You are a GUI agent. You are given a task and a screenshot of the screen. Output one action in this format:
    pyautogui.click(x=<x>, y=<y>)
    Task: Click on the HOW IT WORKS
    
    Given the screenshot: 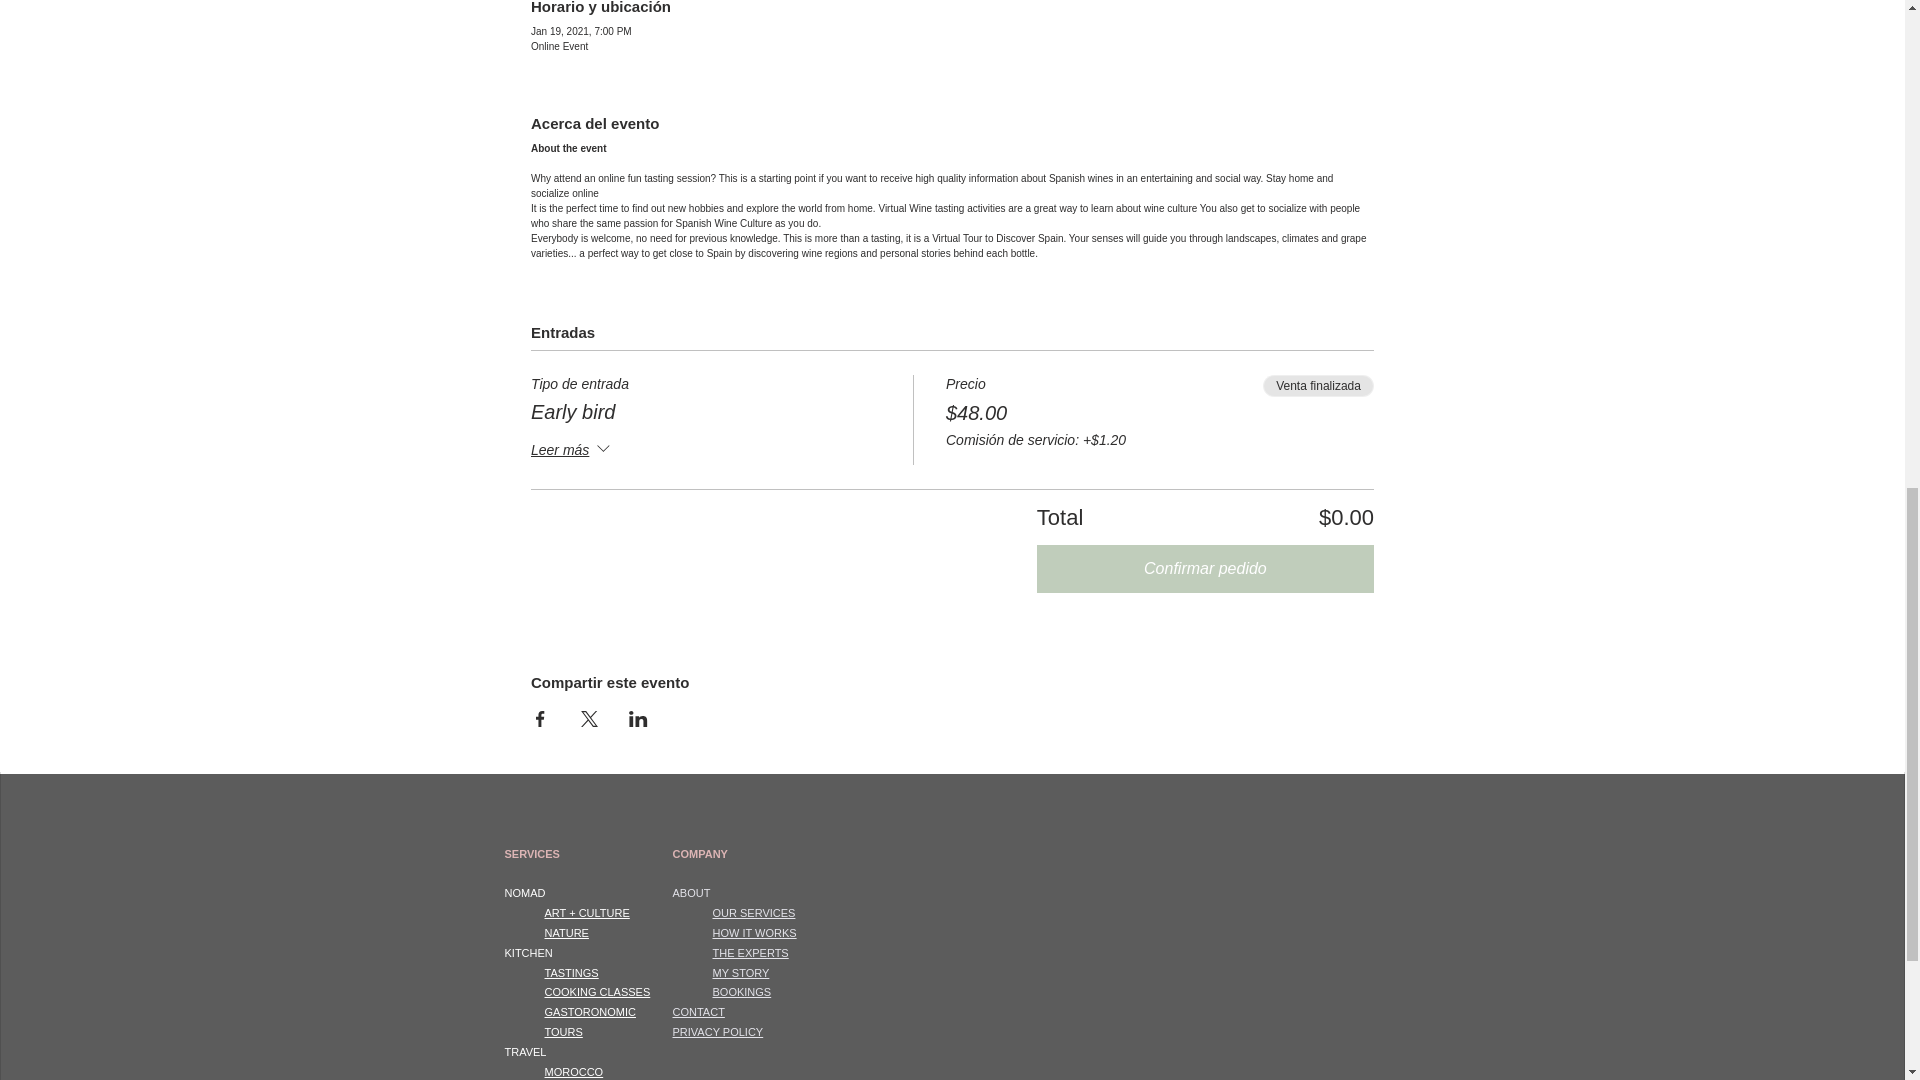 What is the action you would take?
    pyautogui.click(x=754, y=932)
    